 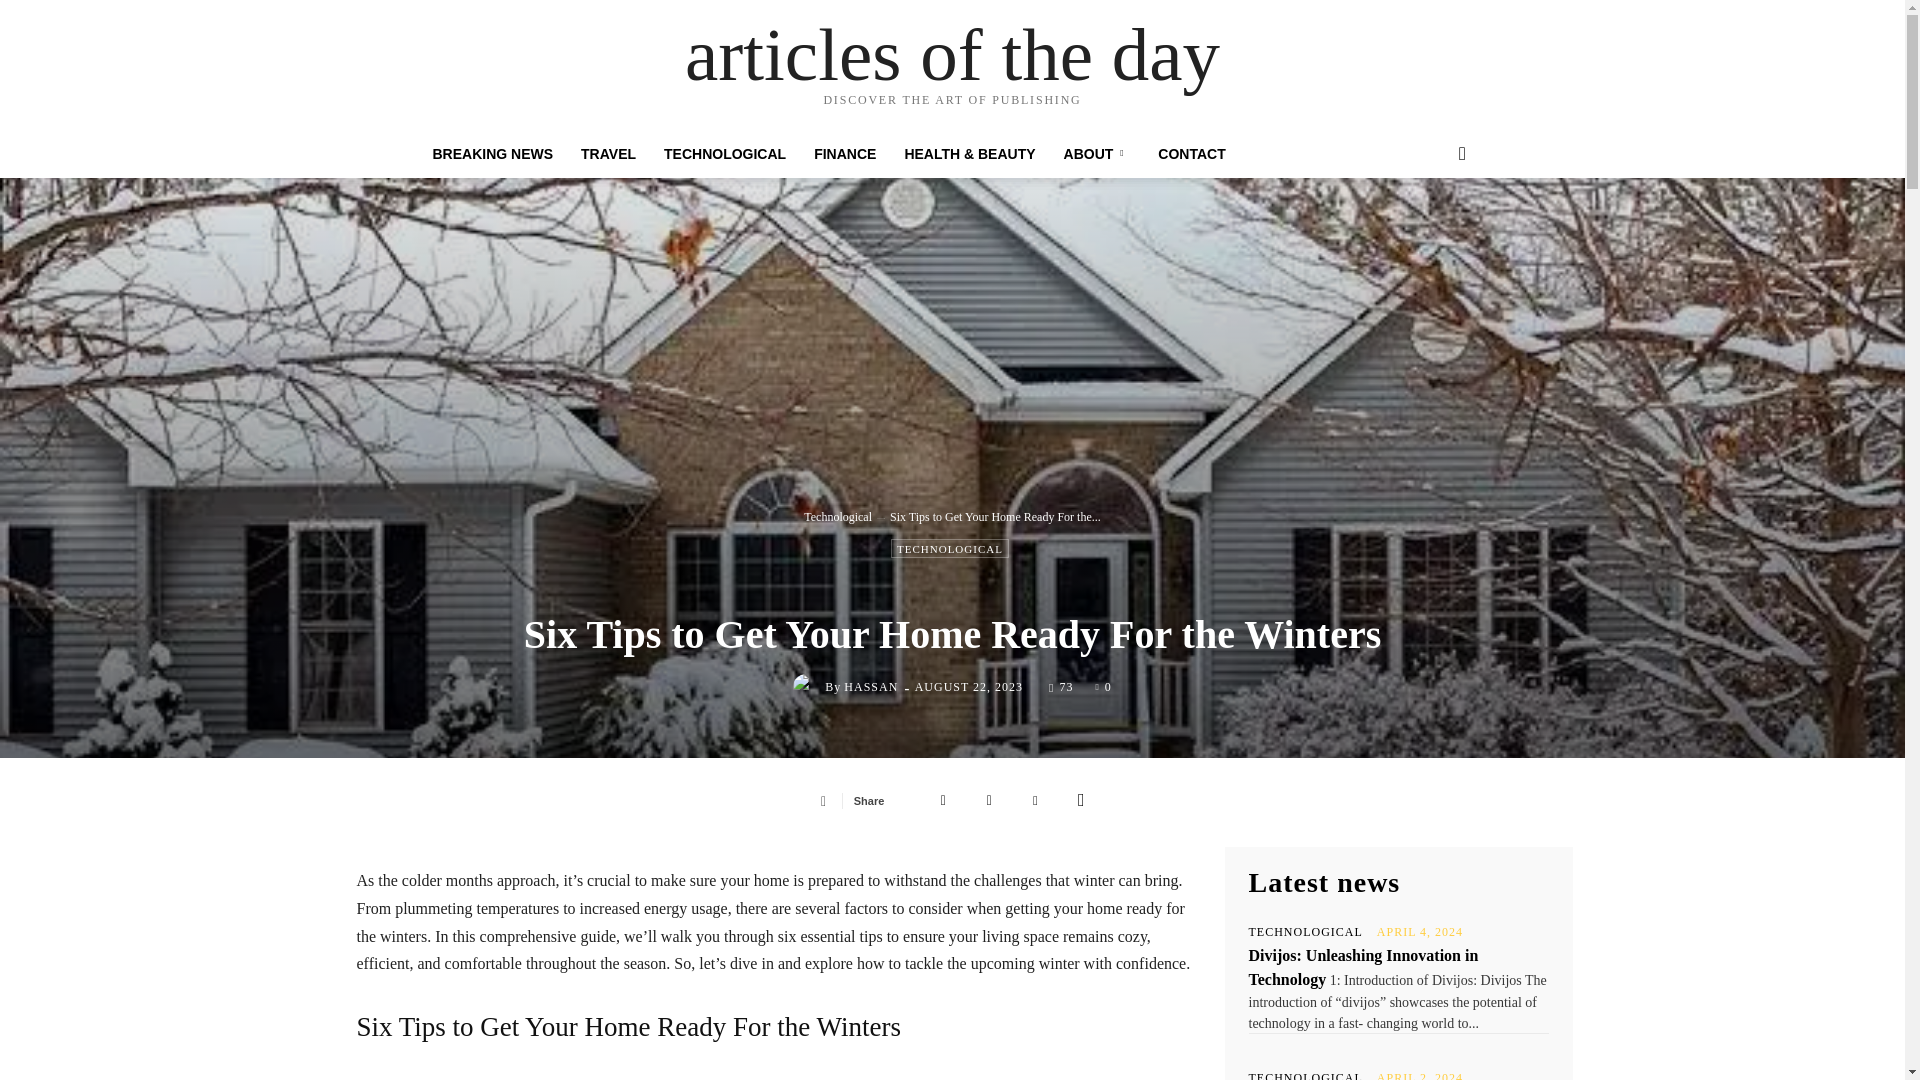 I want to click on FINANCE, so click(x=845, y=154).